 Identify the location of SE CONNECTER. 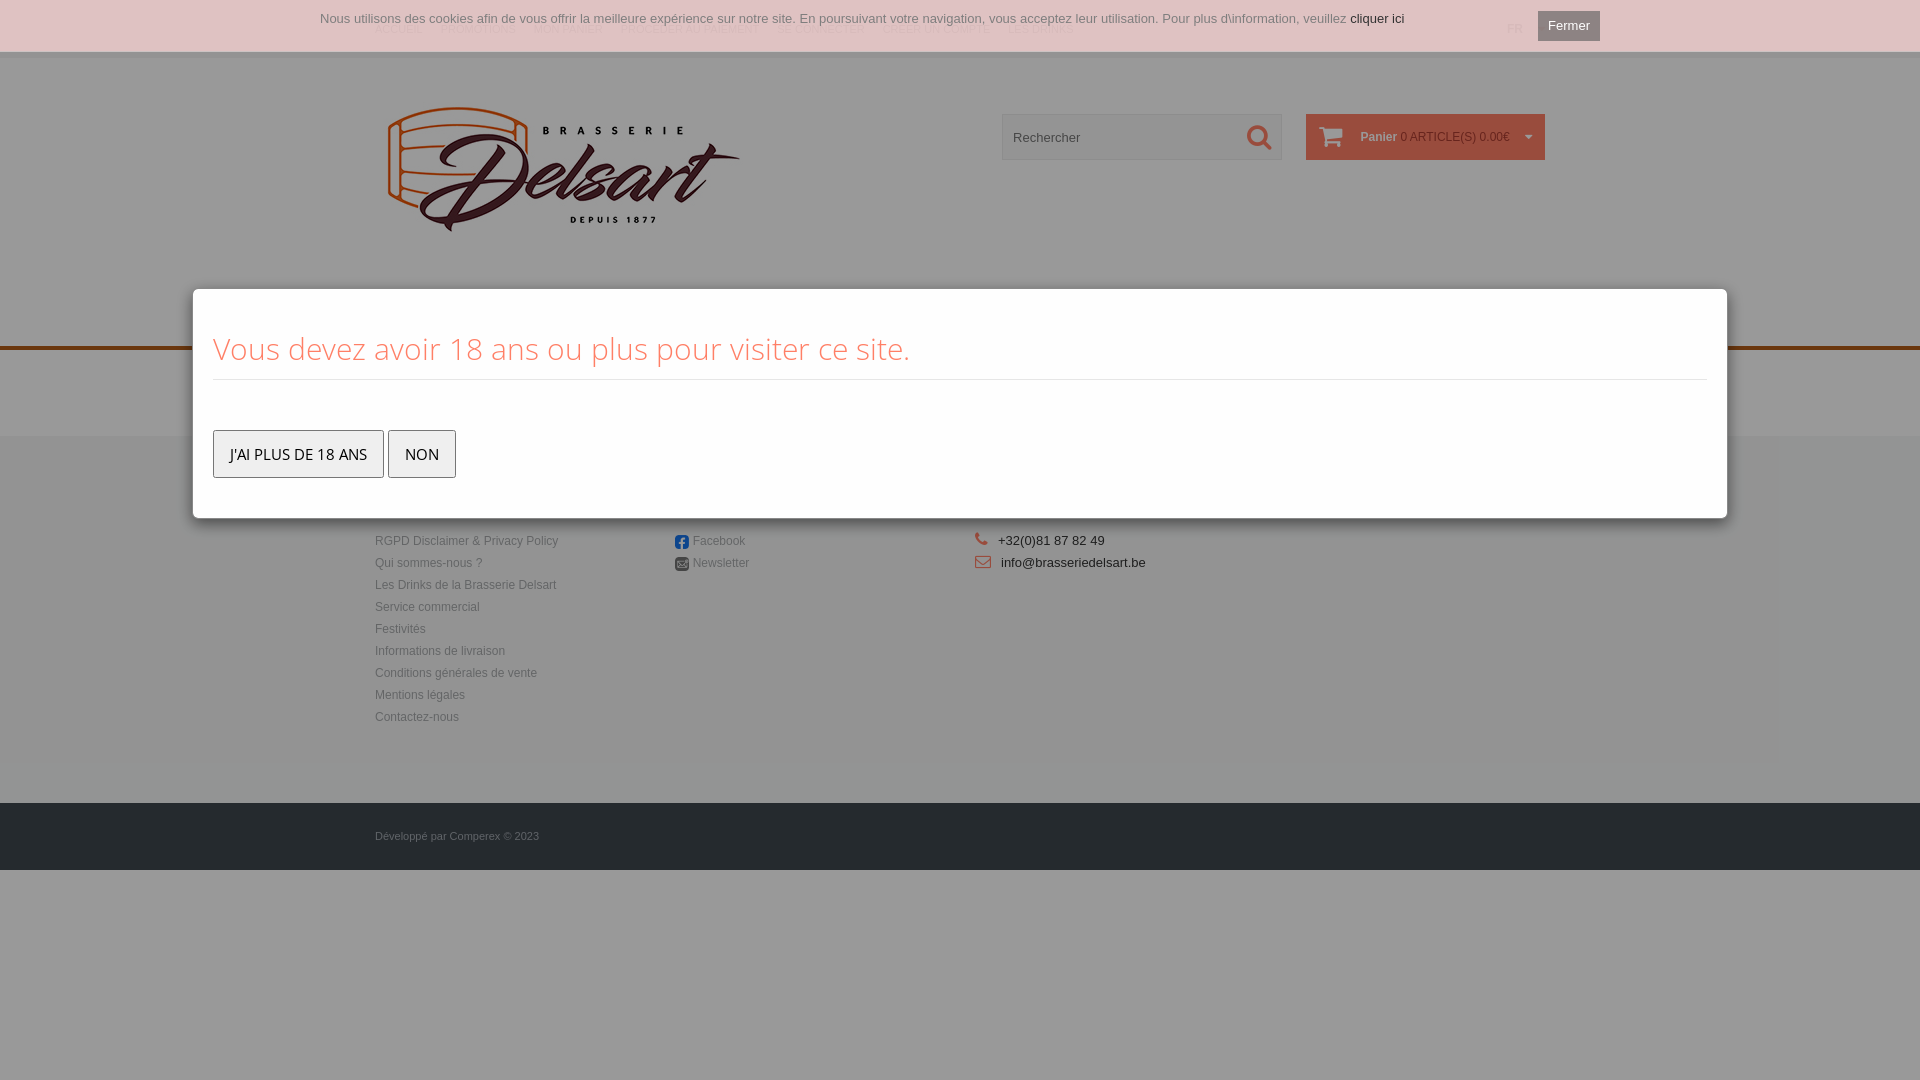
(820, 29).